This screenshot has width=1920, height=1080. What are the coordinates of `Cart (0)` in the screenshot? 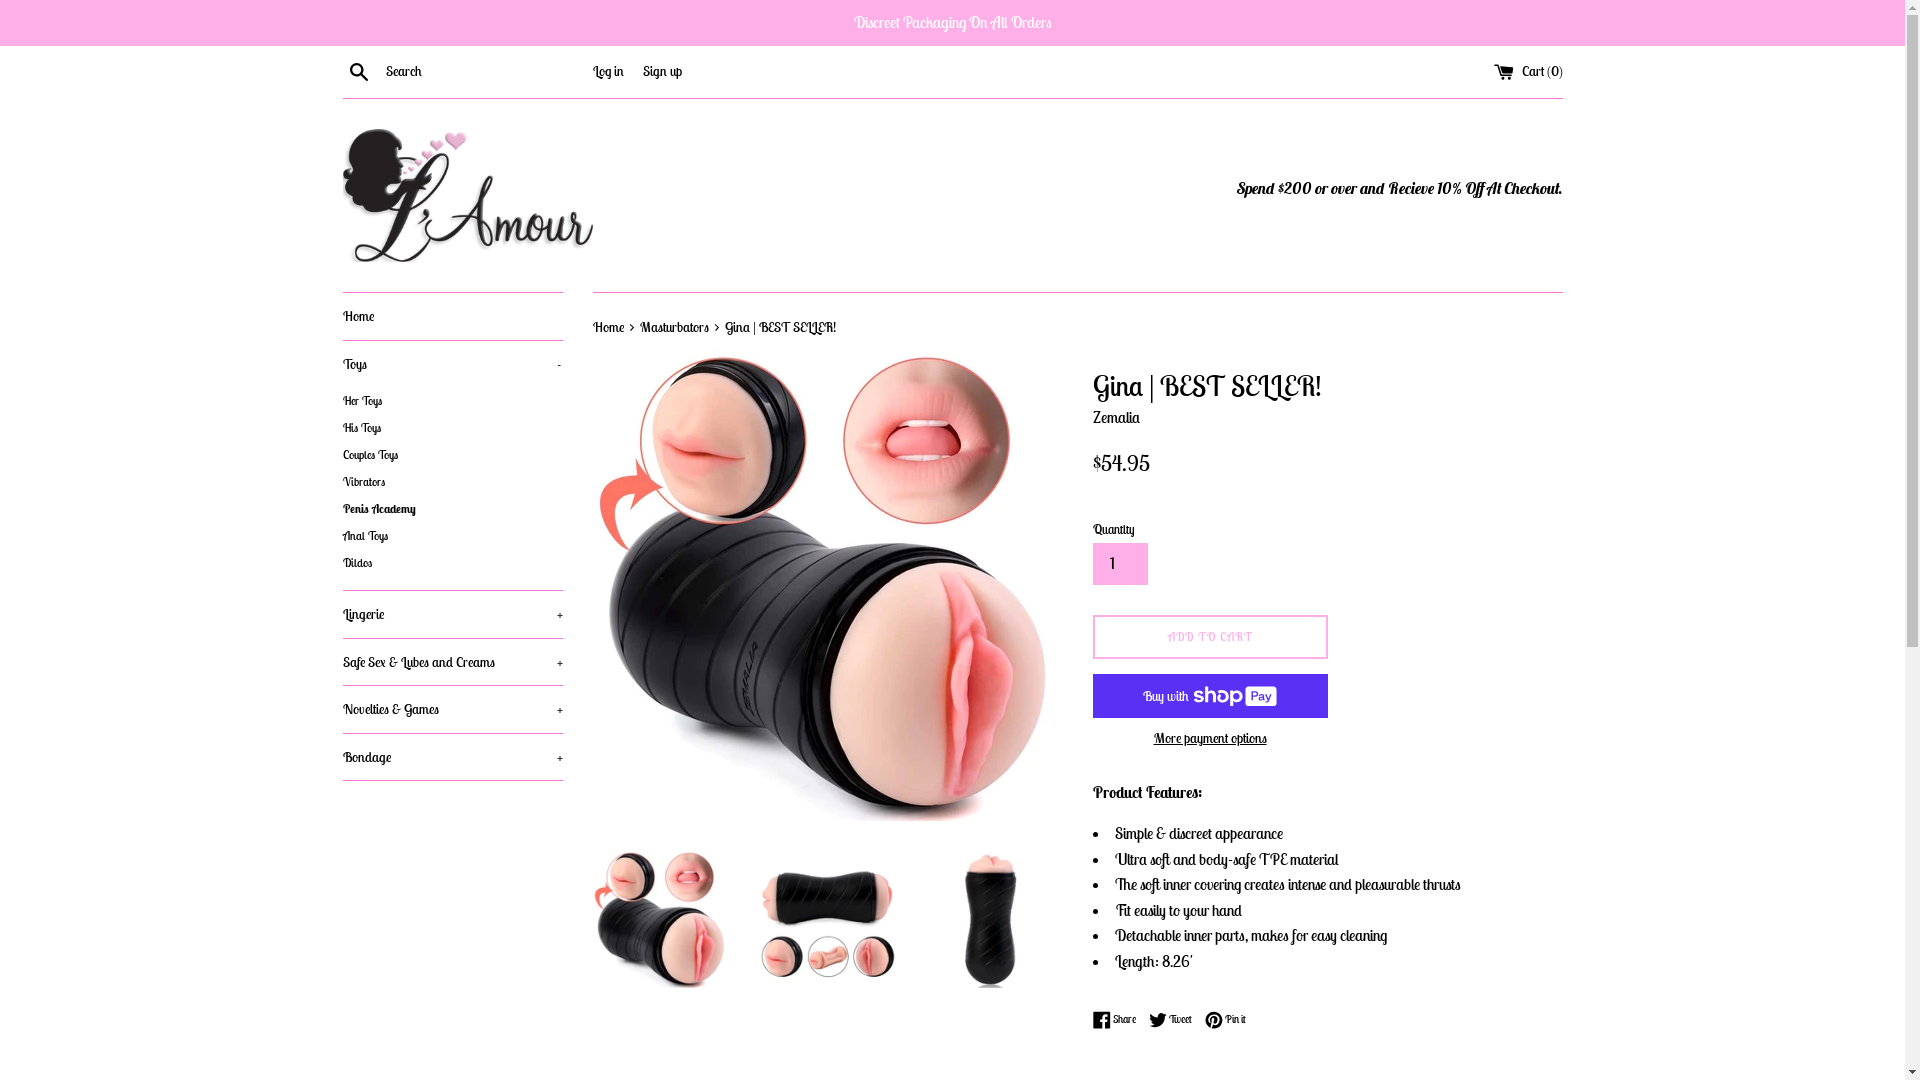 It's located at (1528, 71).